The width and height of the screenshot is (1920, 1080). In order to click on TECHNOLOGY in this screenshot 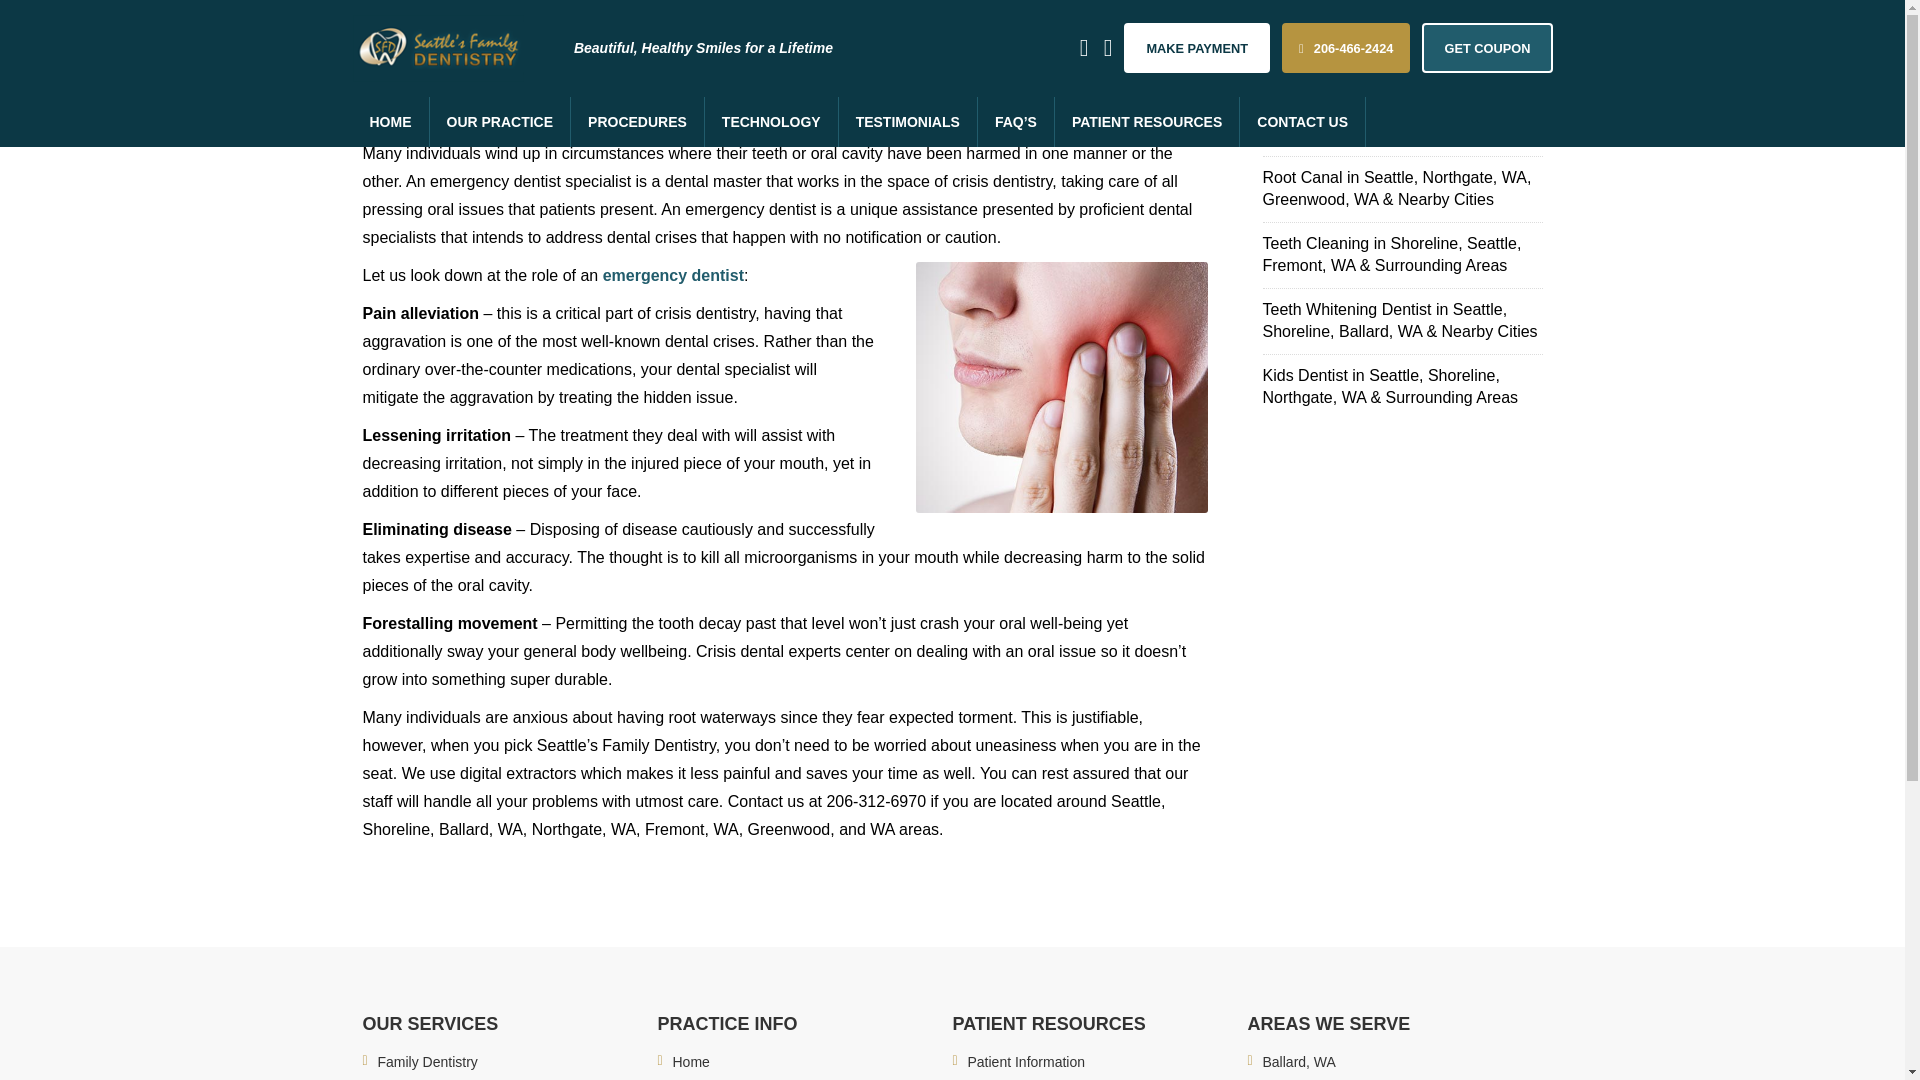, I will do `click(772, 122)`.